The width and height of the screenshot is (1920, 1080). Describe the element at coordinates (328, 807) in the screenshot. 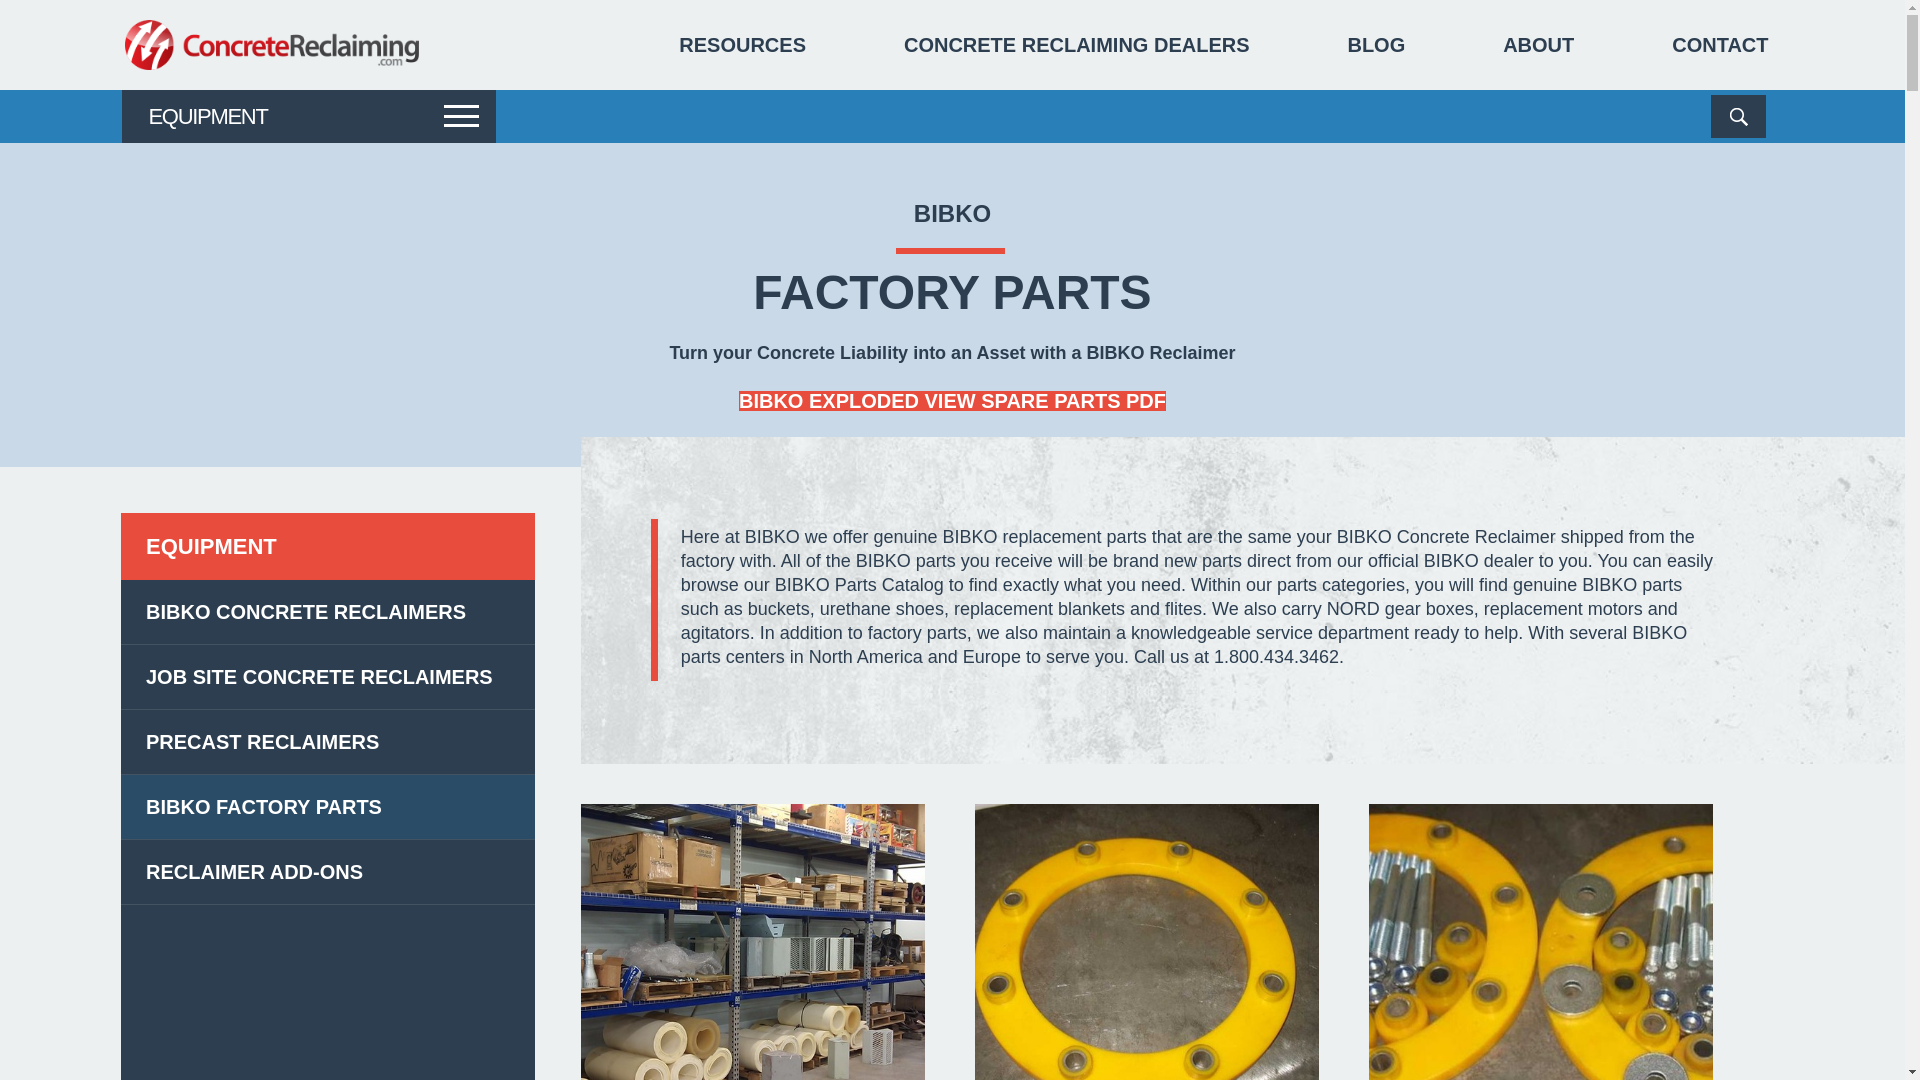

I see `CONCRETE RECLAIMING DEALERS` at that location.